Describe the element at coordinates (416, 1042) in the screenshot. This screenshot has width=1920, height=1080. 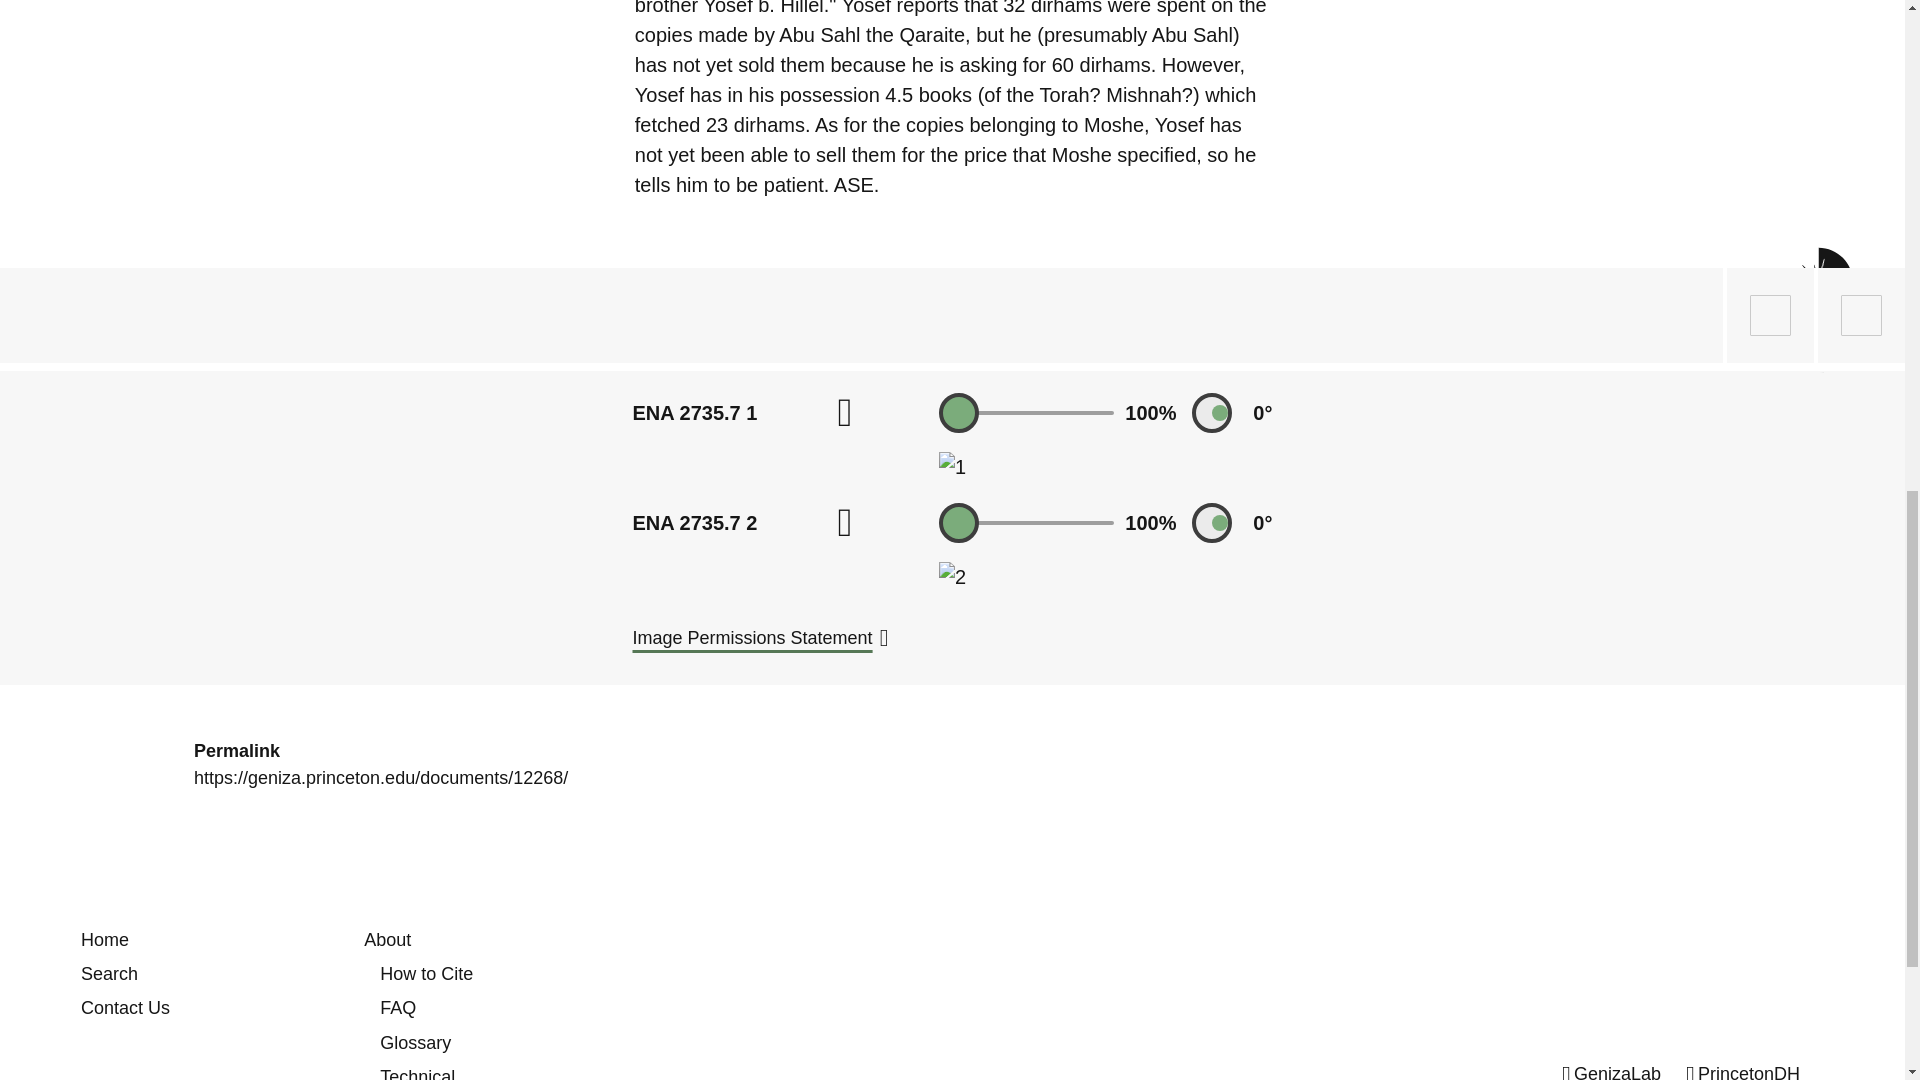
I see `Glossary` at that location.